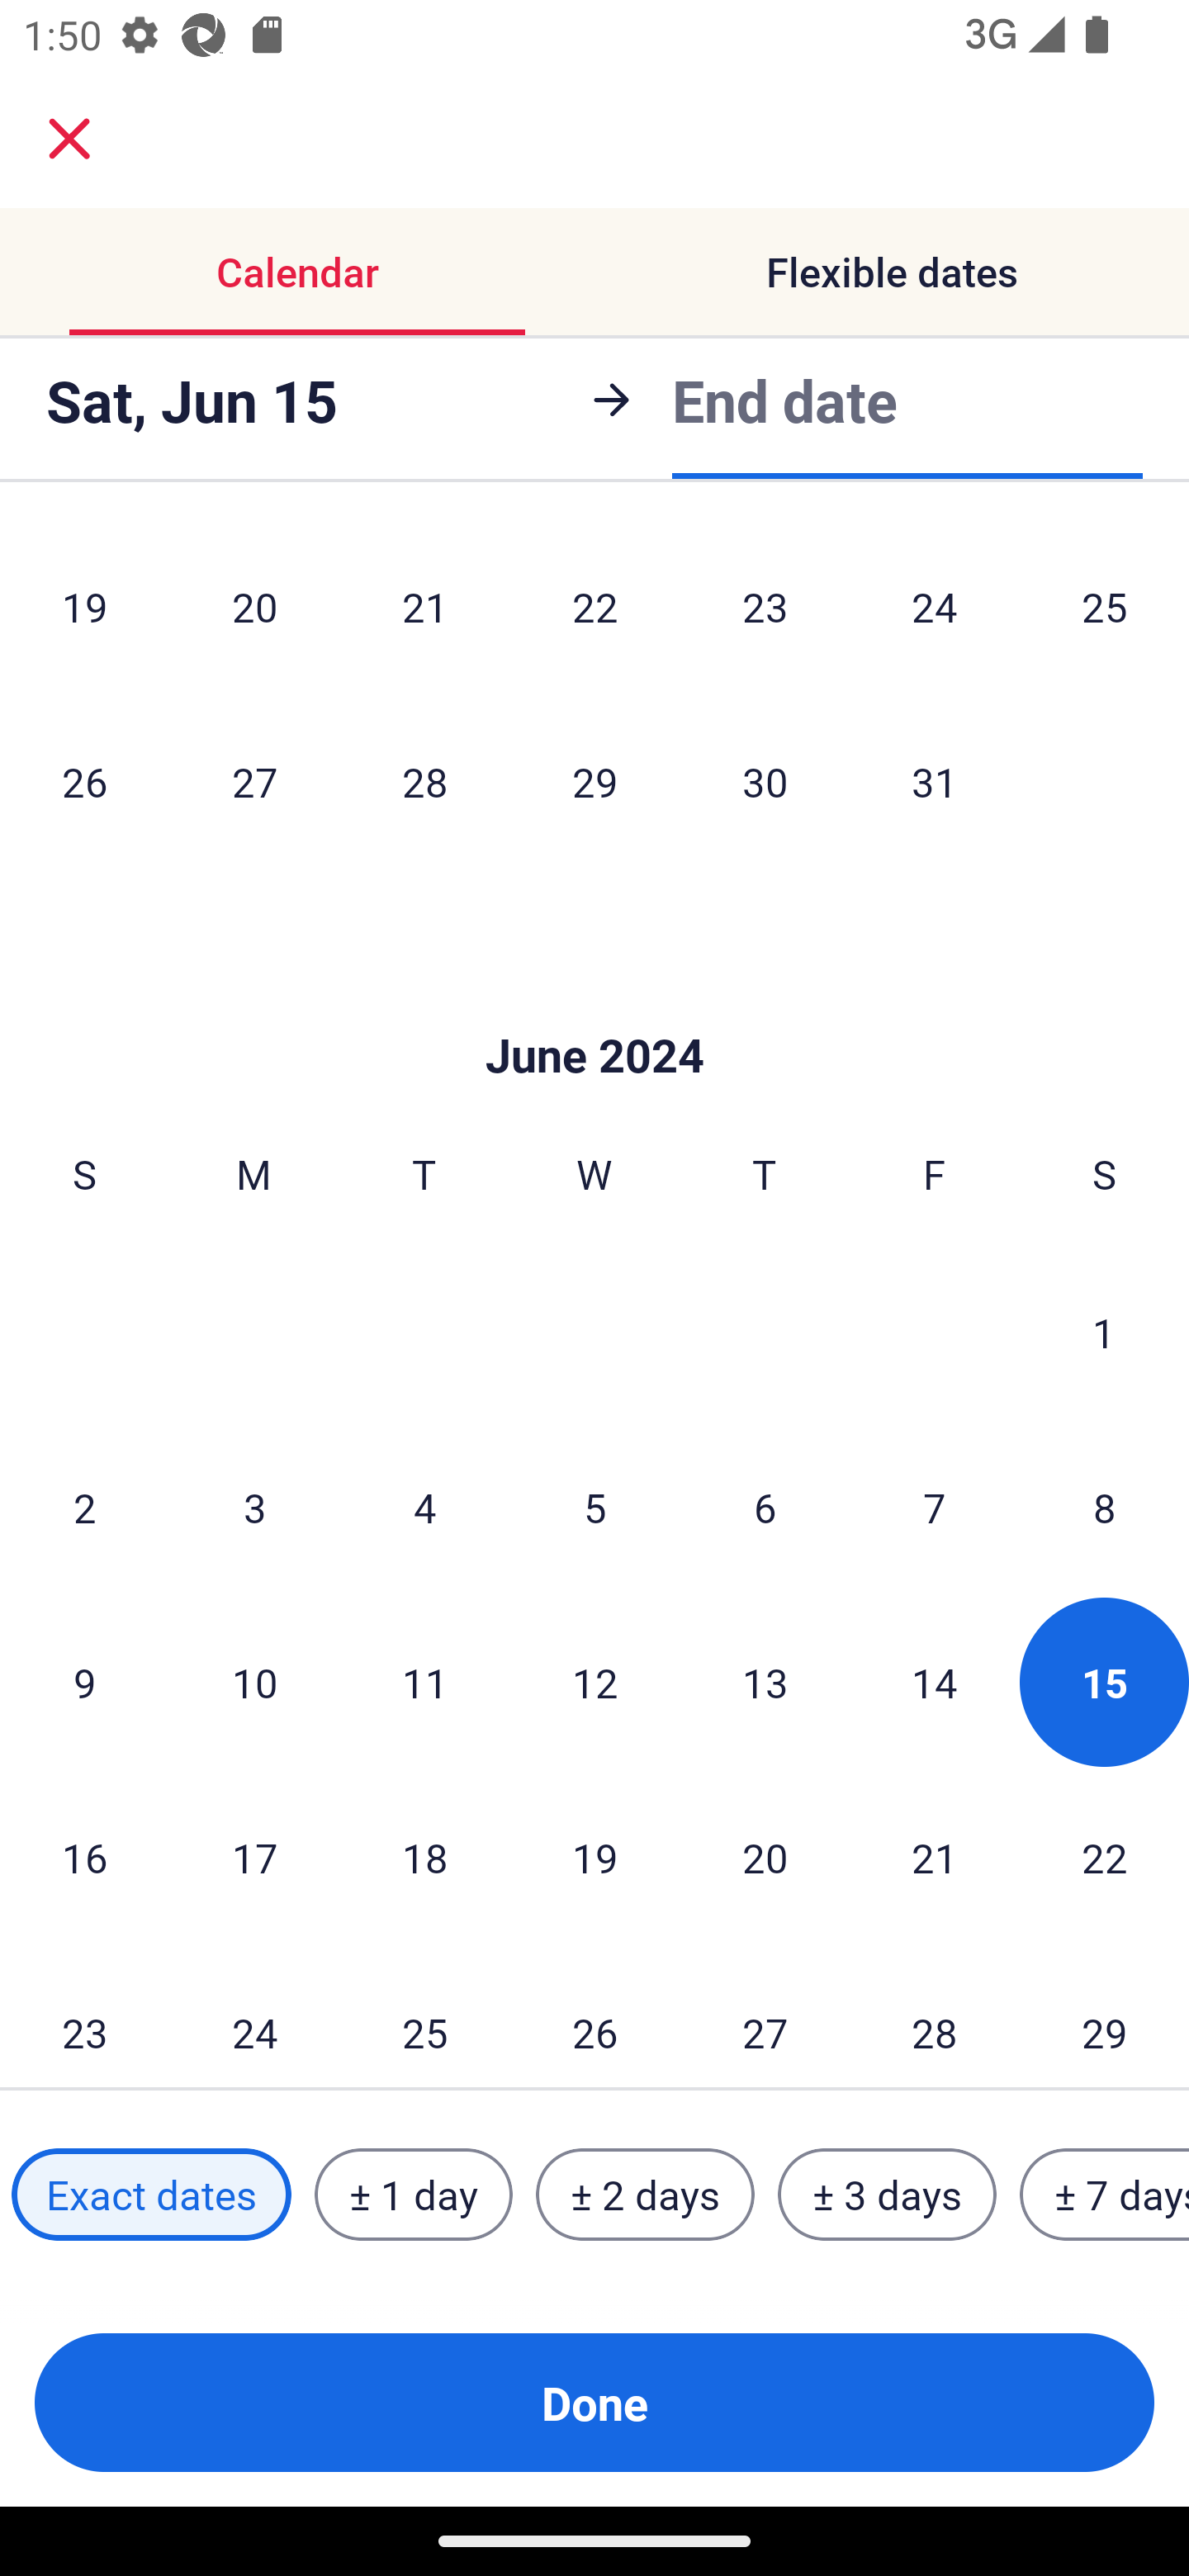  I want to click on 20 Thursday, June 20, 2024, so click(765, 1857).